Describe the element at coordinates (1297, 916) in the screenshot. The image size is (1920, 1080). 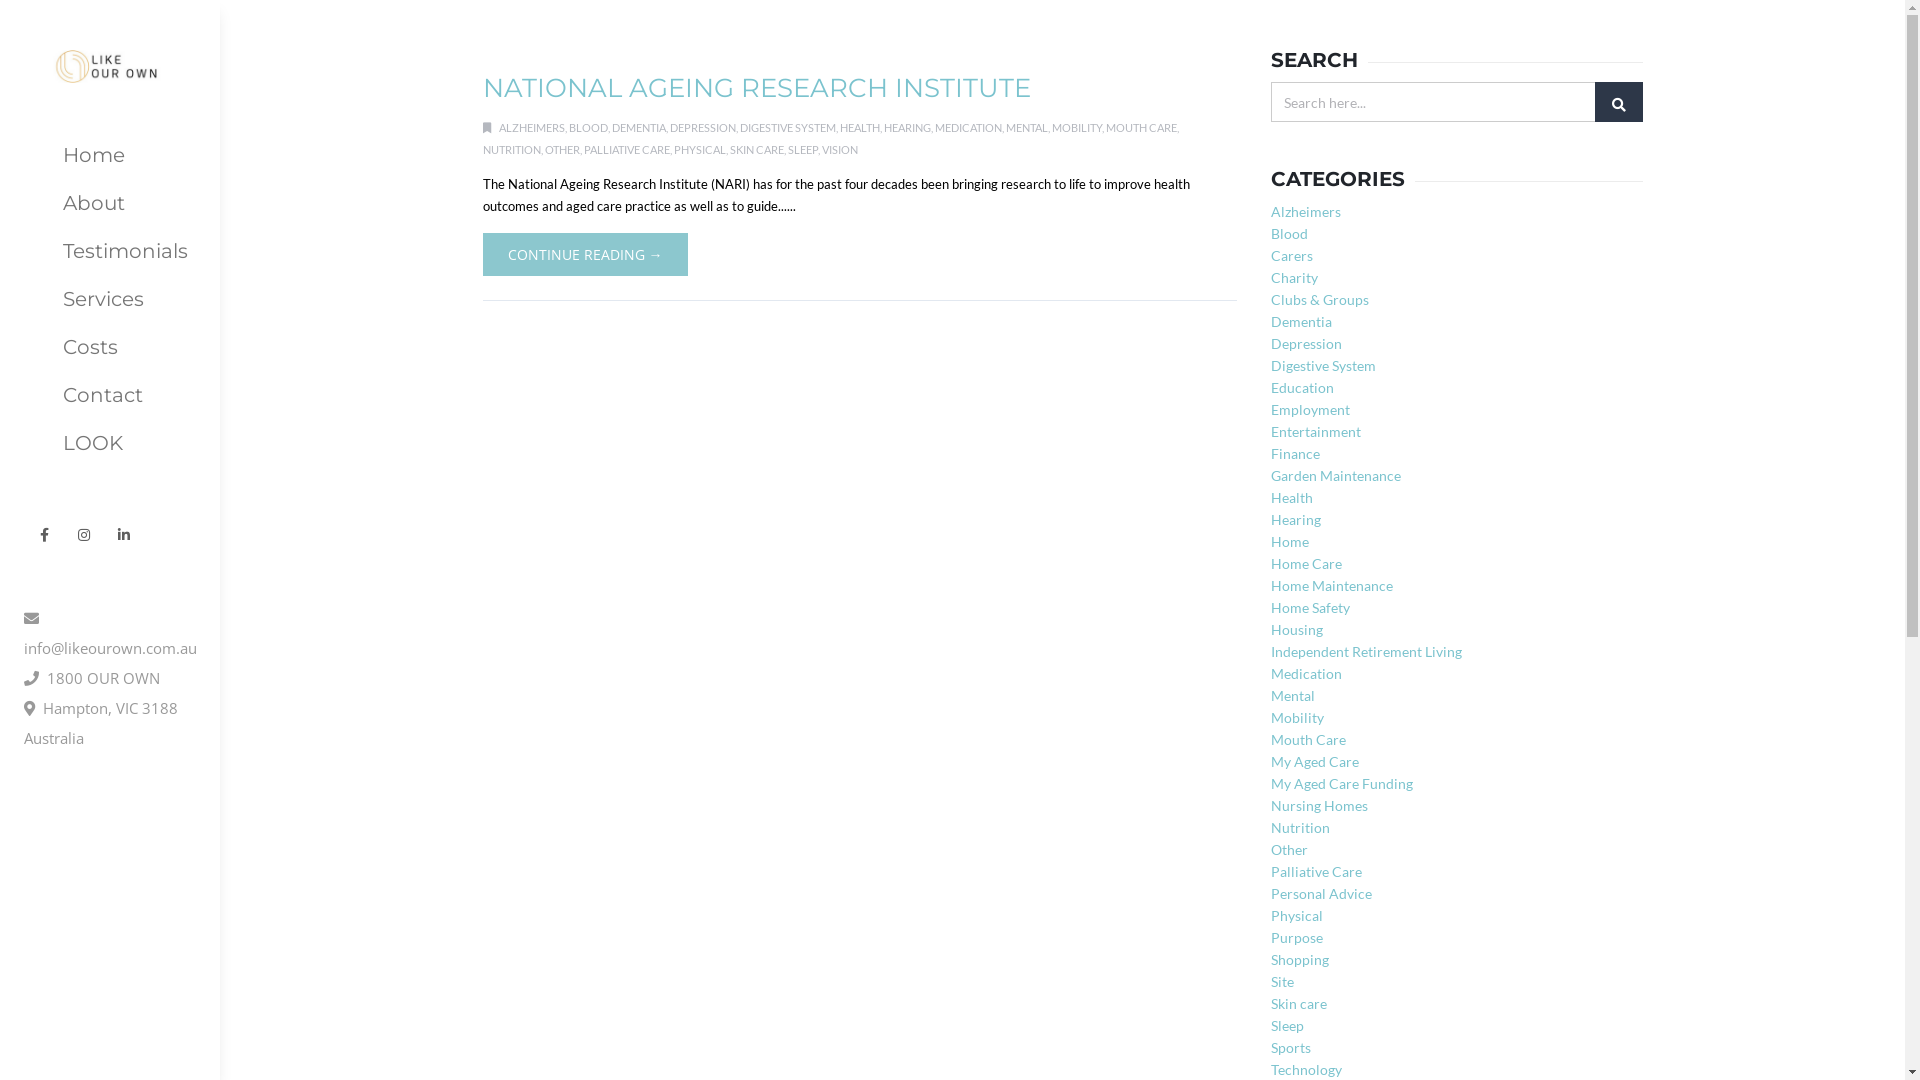
I see `Physical` at that location.